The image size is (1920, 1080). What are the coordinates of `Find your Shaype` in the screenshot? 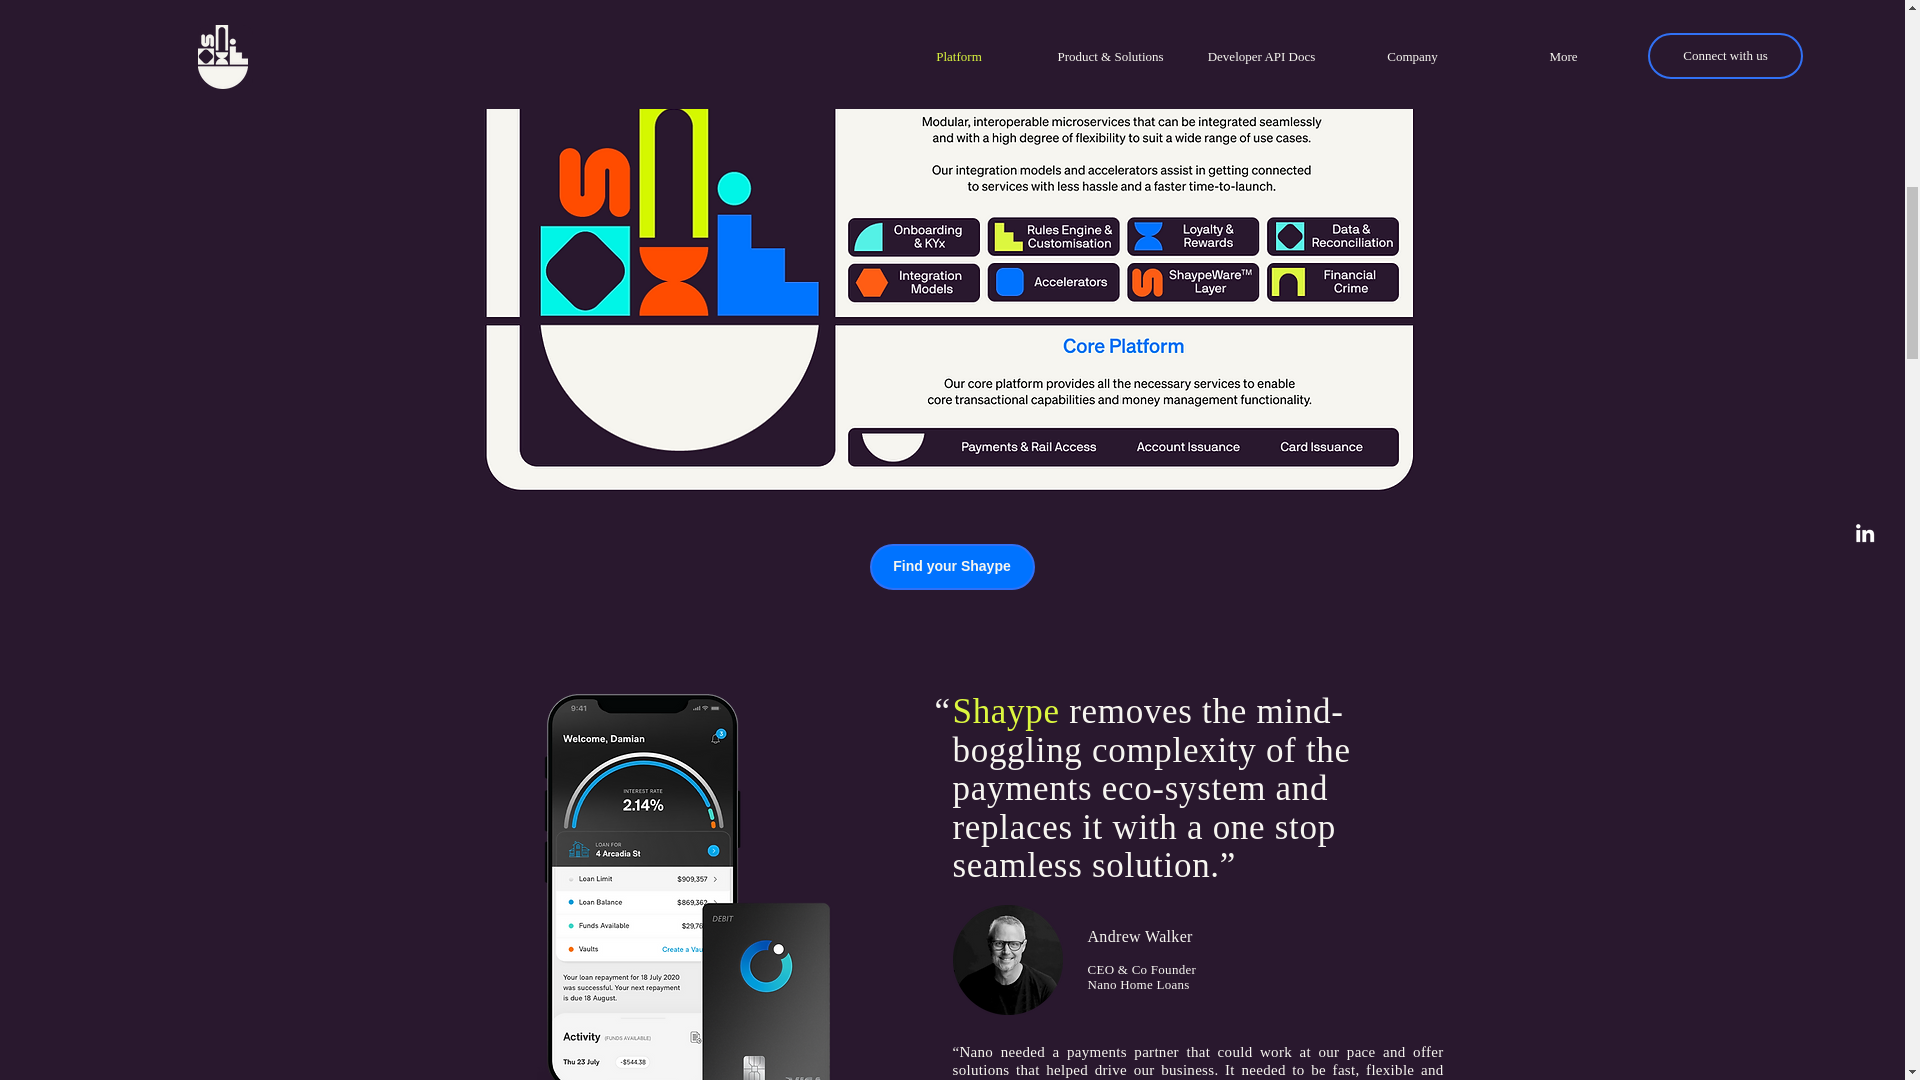 It's located at (952, 566).